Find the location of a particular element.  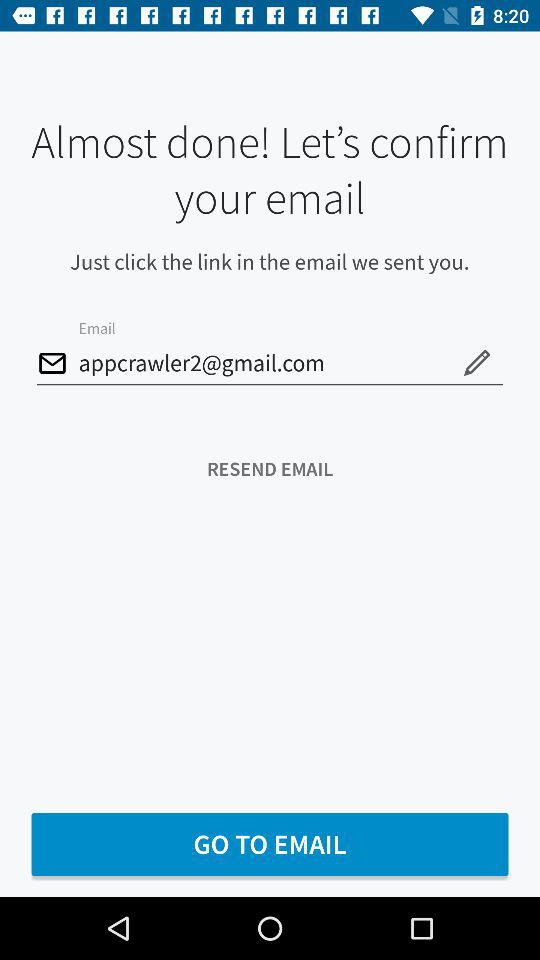

turn off item below the just click the icon is located at coordinates (270, 364).